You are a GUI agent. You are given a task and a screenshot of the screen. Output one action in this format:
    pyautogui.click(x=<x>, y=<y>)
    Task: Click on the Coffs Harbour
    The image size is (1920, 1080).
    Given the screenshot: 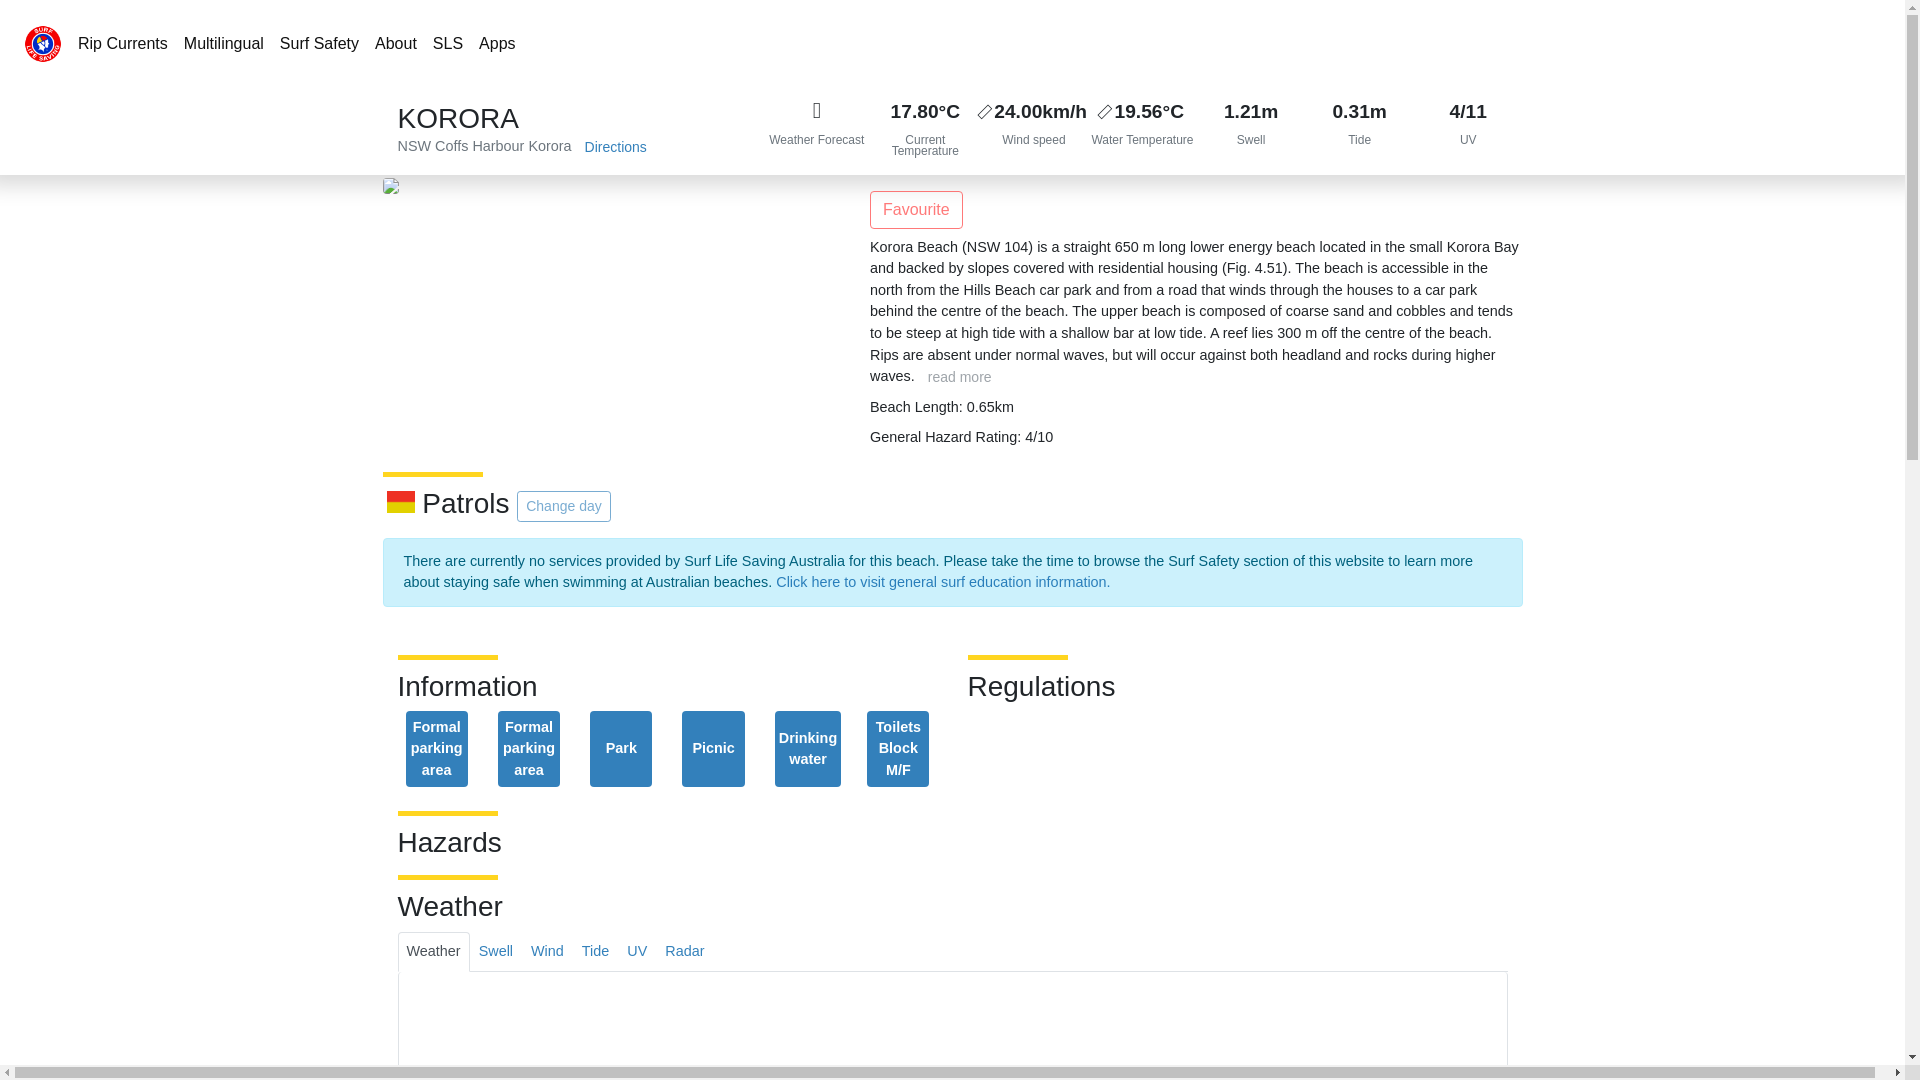 What is the action you would take?
    pyautogui.click(x=480, y=146)
    